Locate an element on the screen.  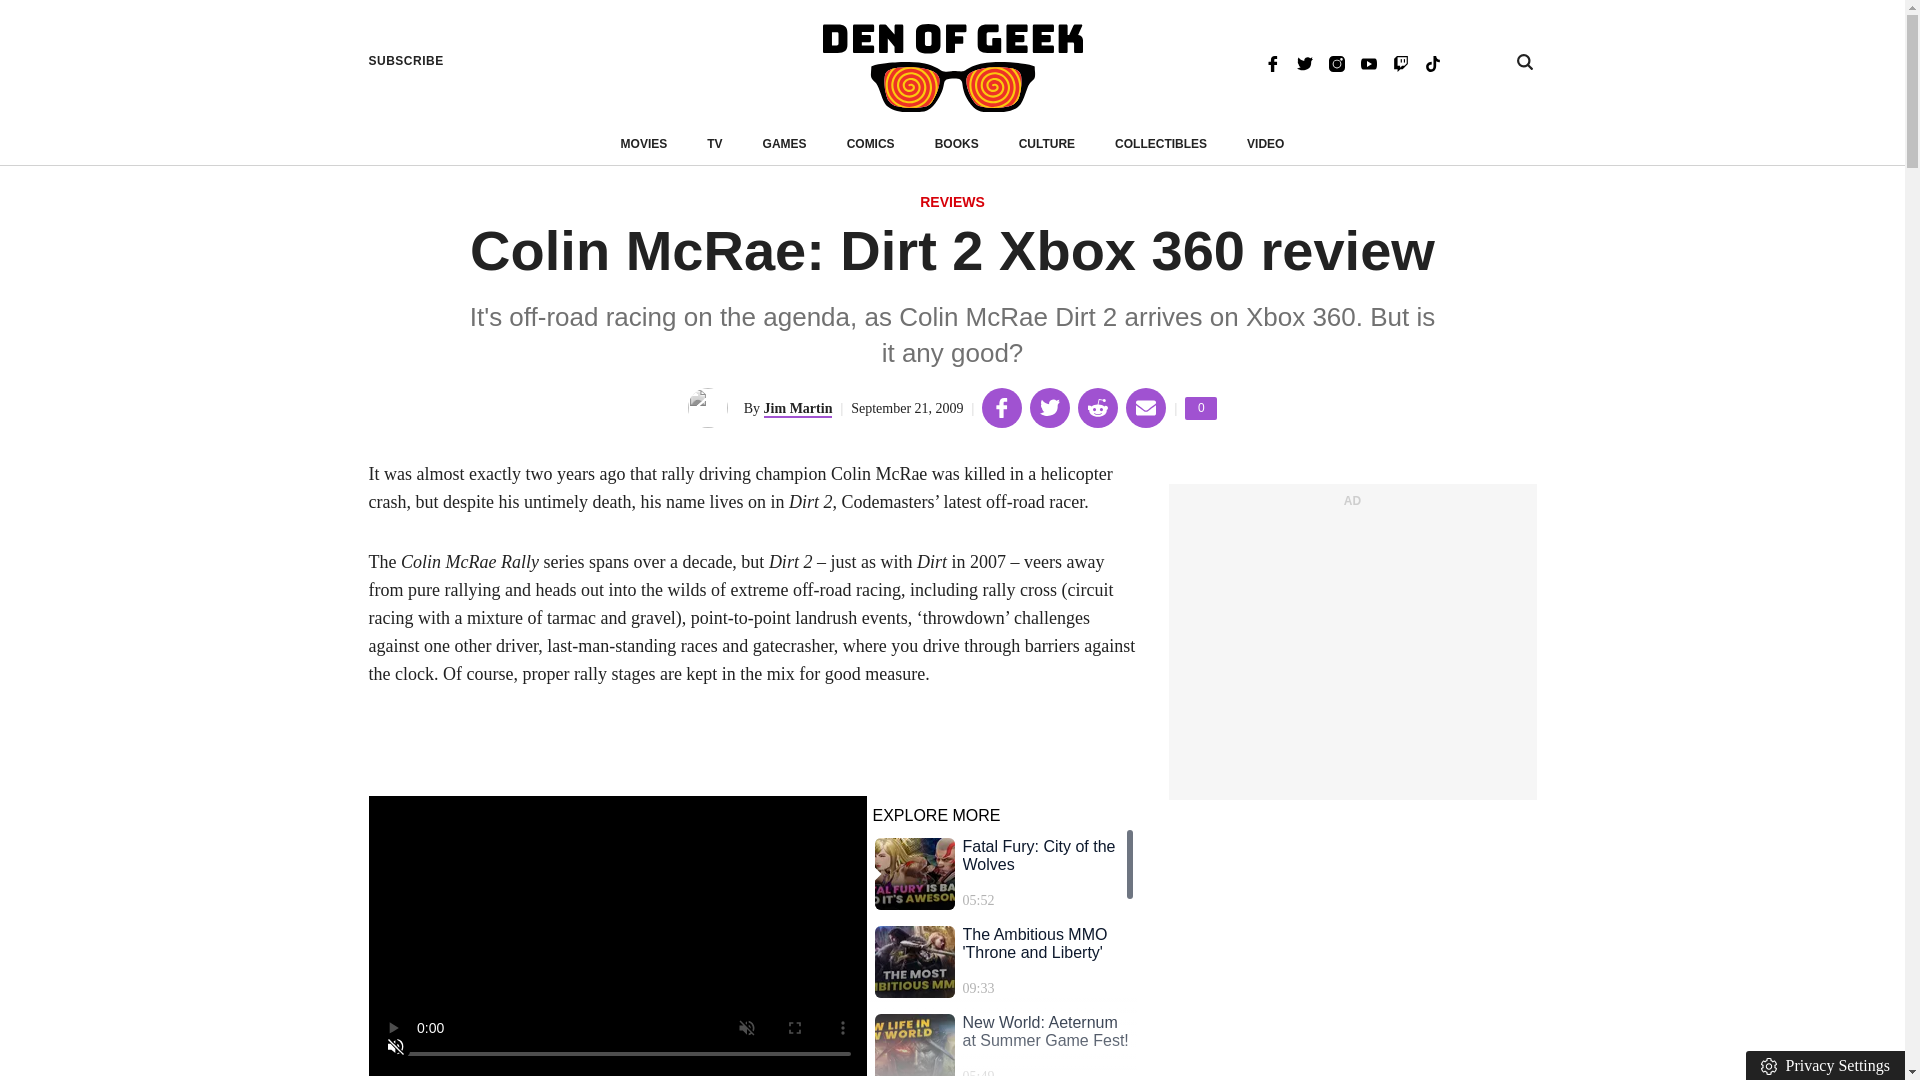
3rd party ad content is located at coordinates (1351, 652).